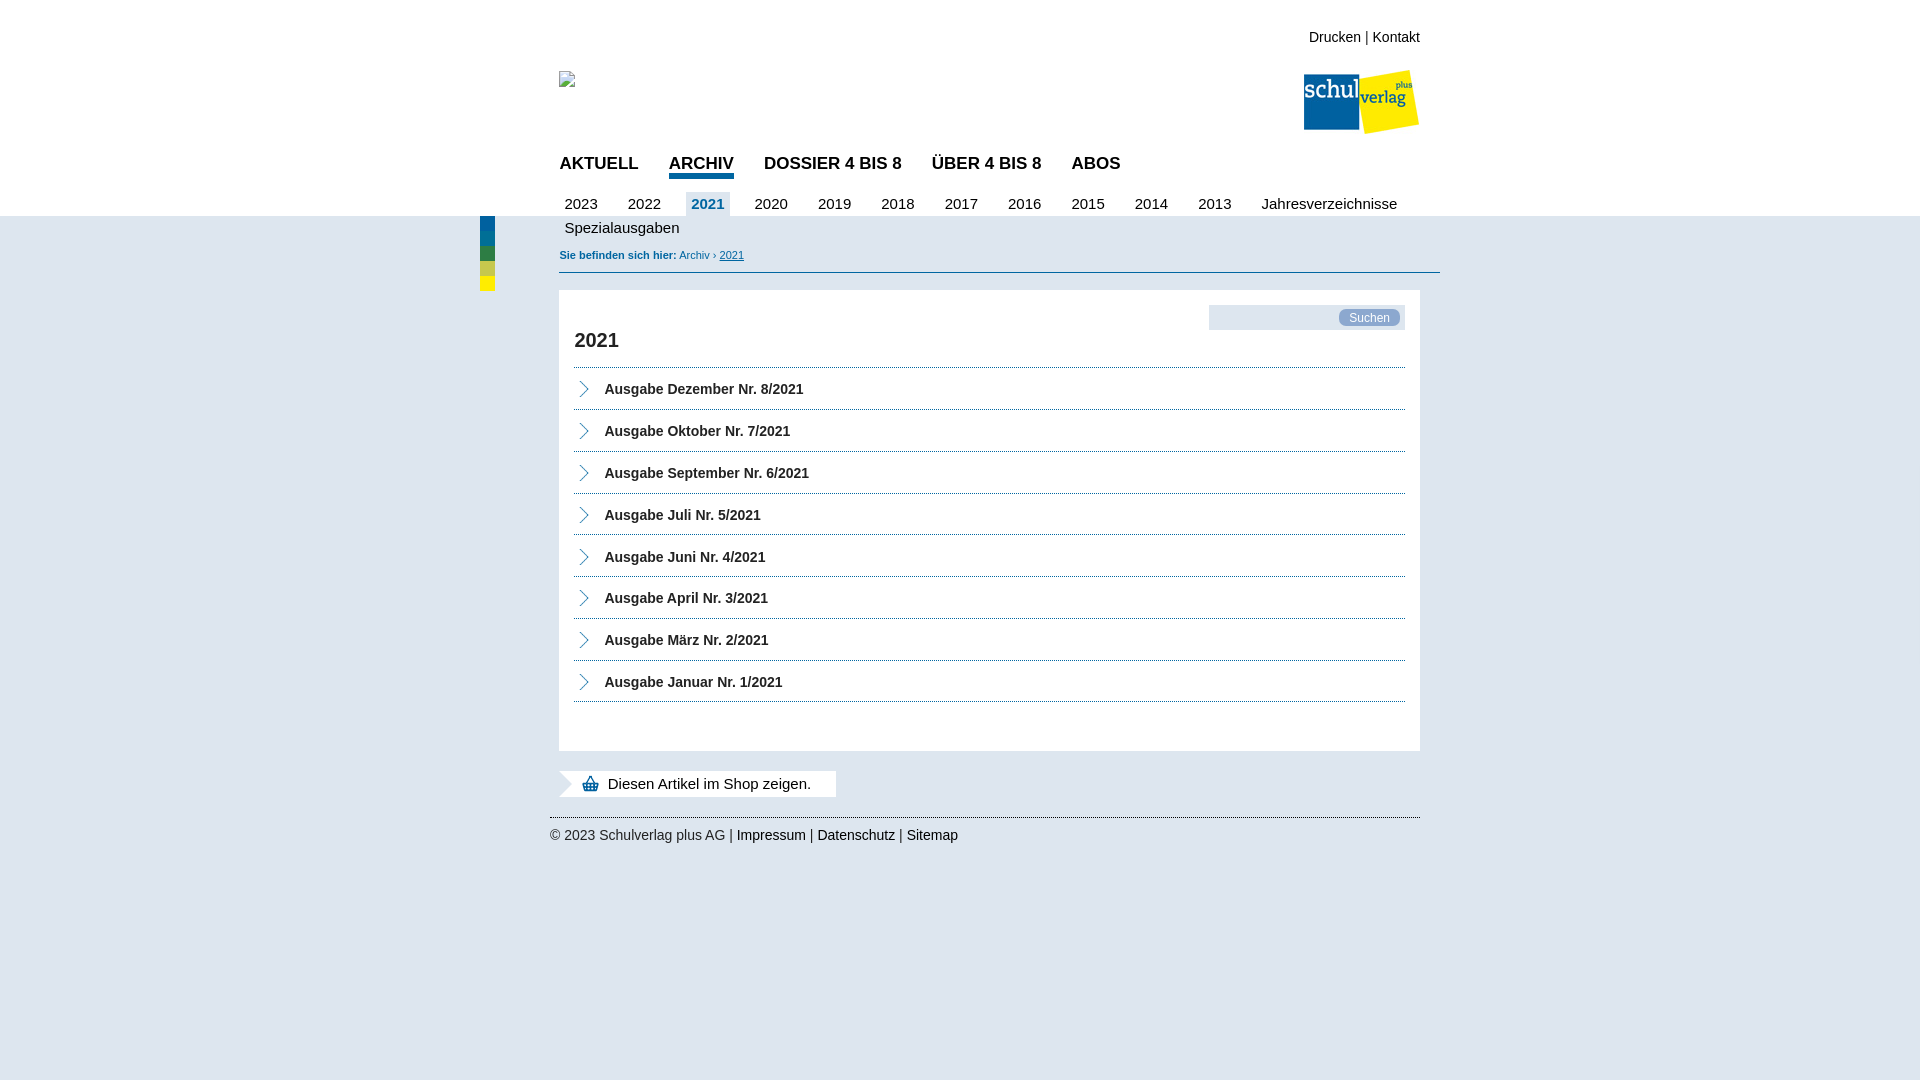 This screenshot has width=1920, height=1080. I want to click on 2020, so click(770, 204).